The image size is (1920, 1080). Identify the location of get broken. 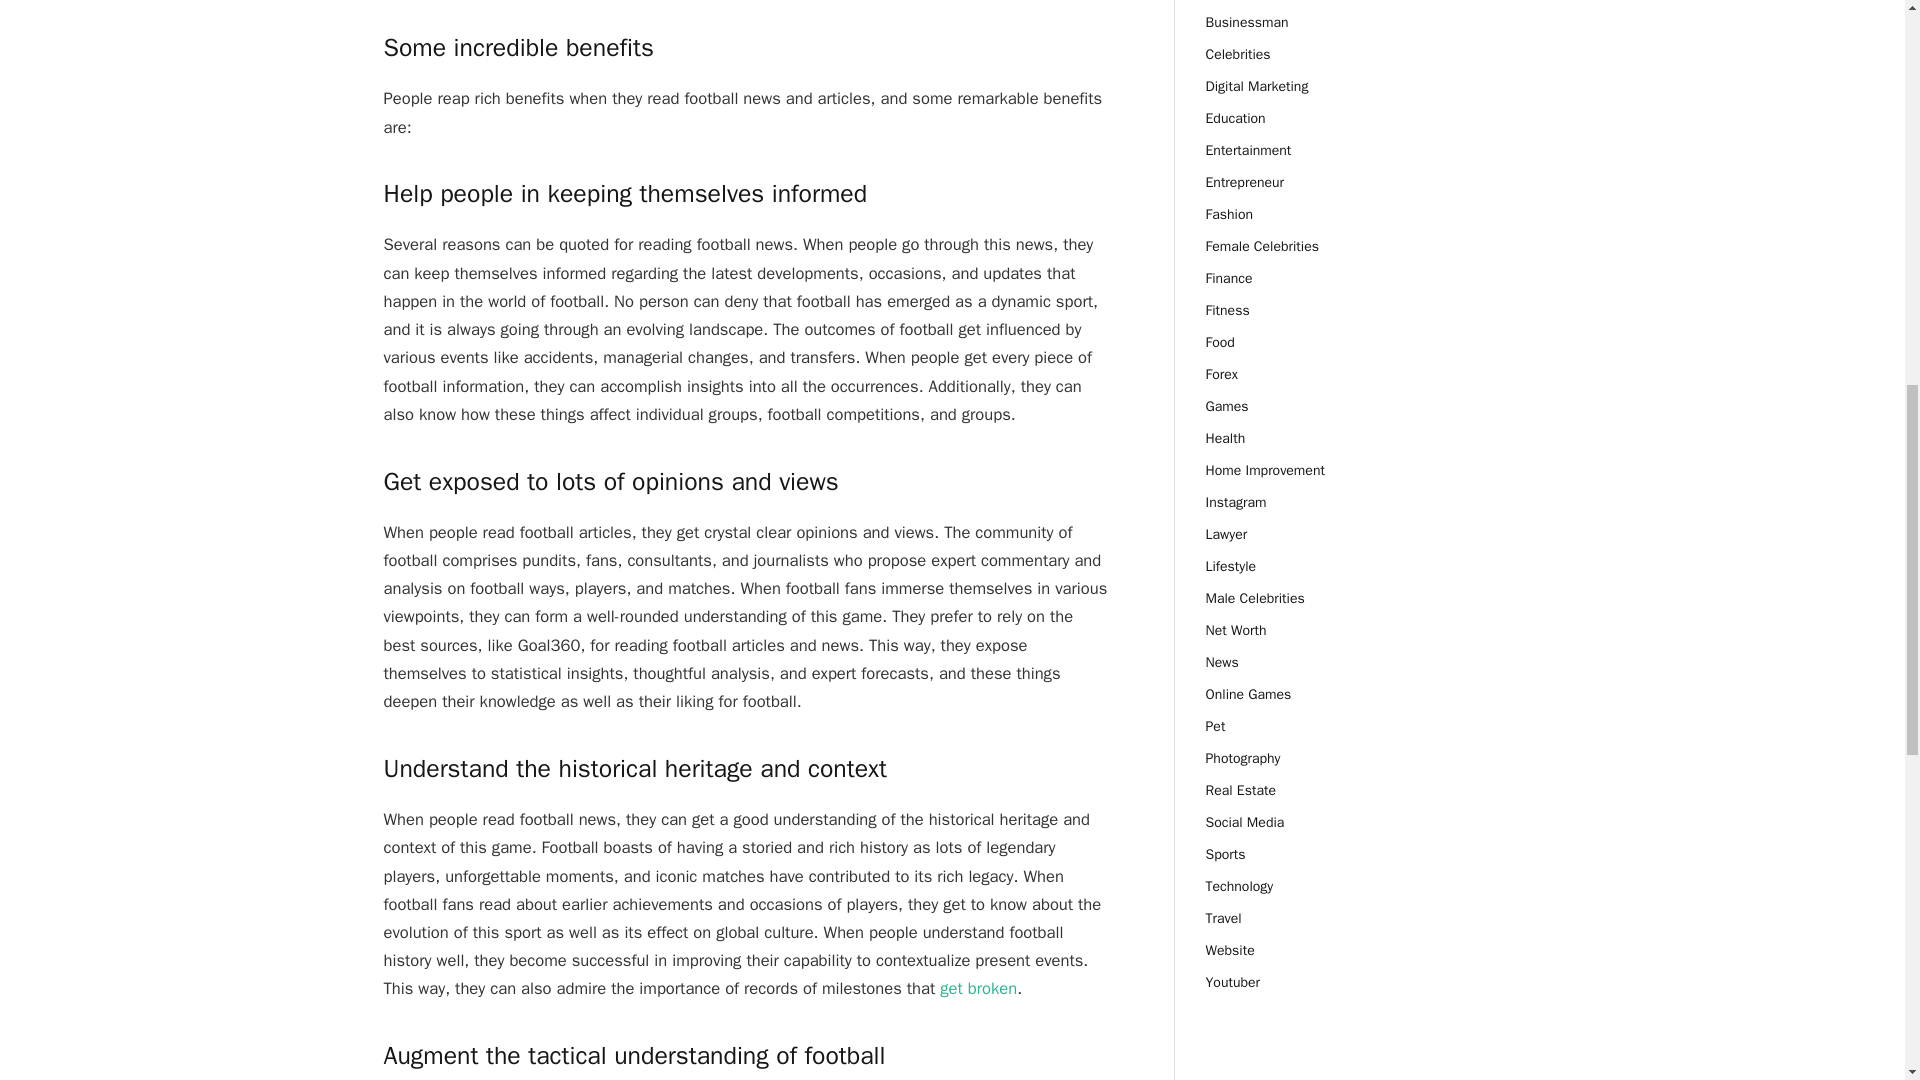
(978, 988).